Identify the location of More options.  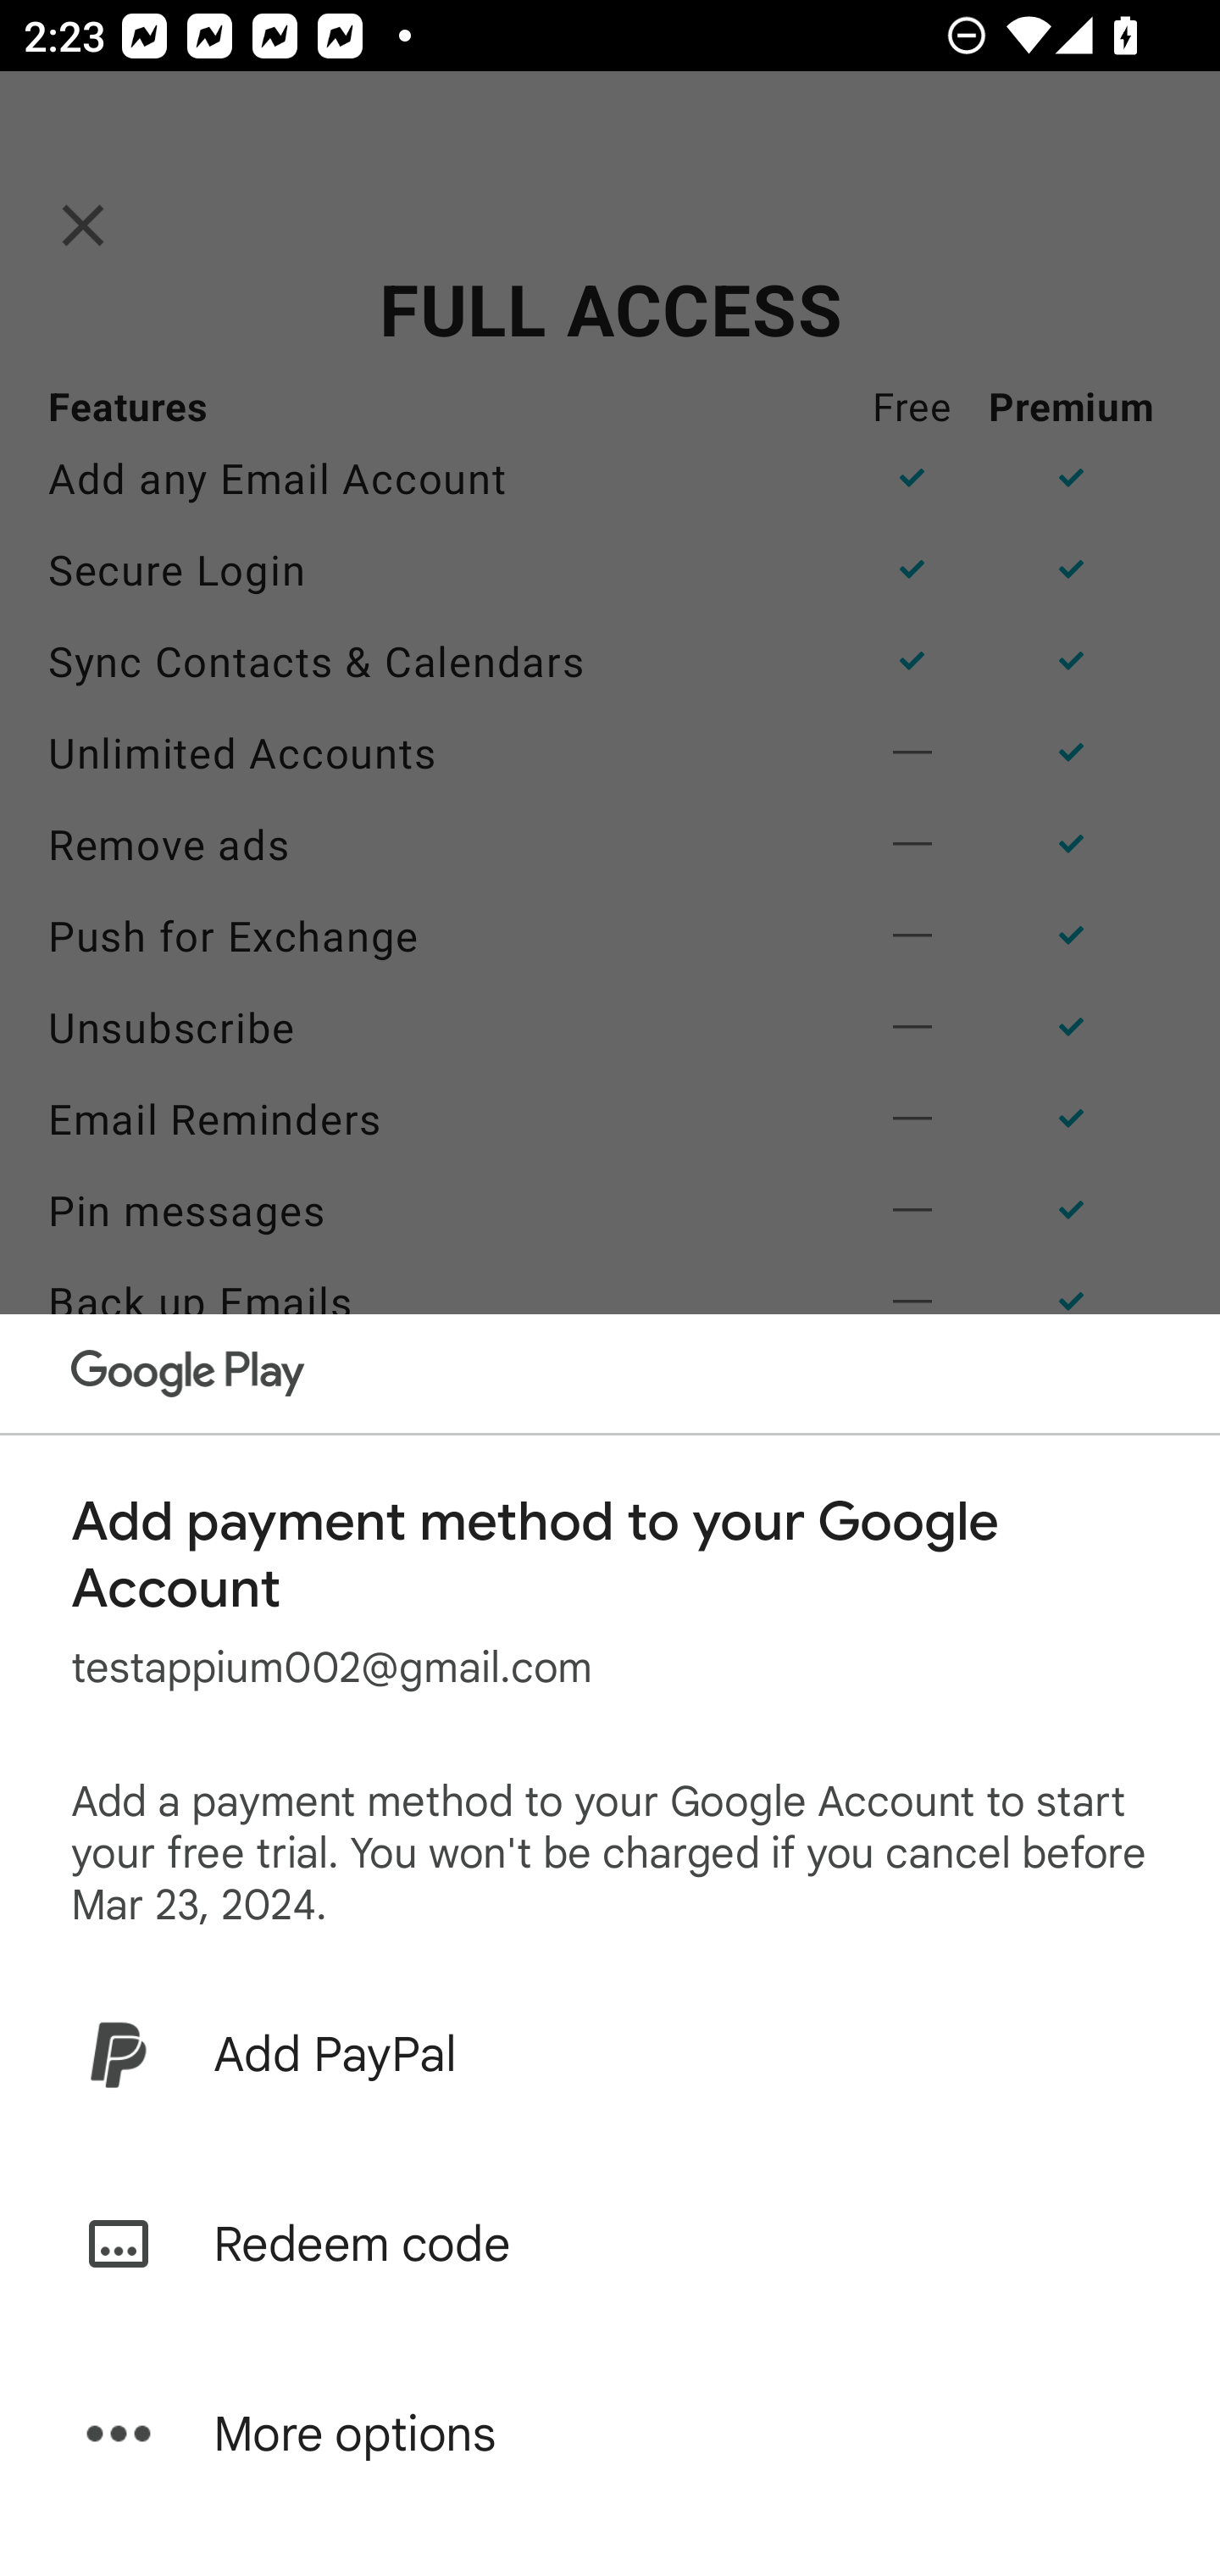
(610, 2434).